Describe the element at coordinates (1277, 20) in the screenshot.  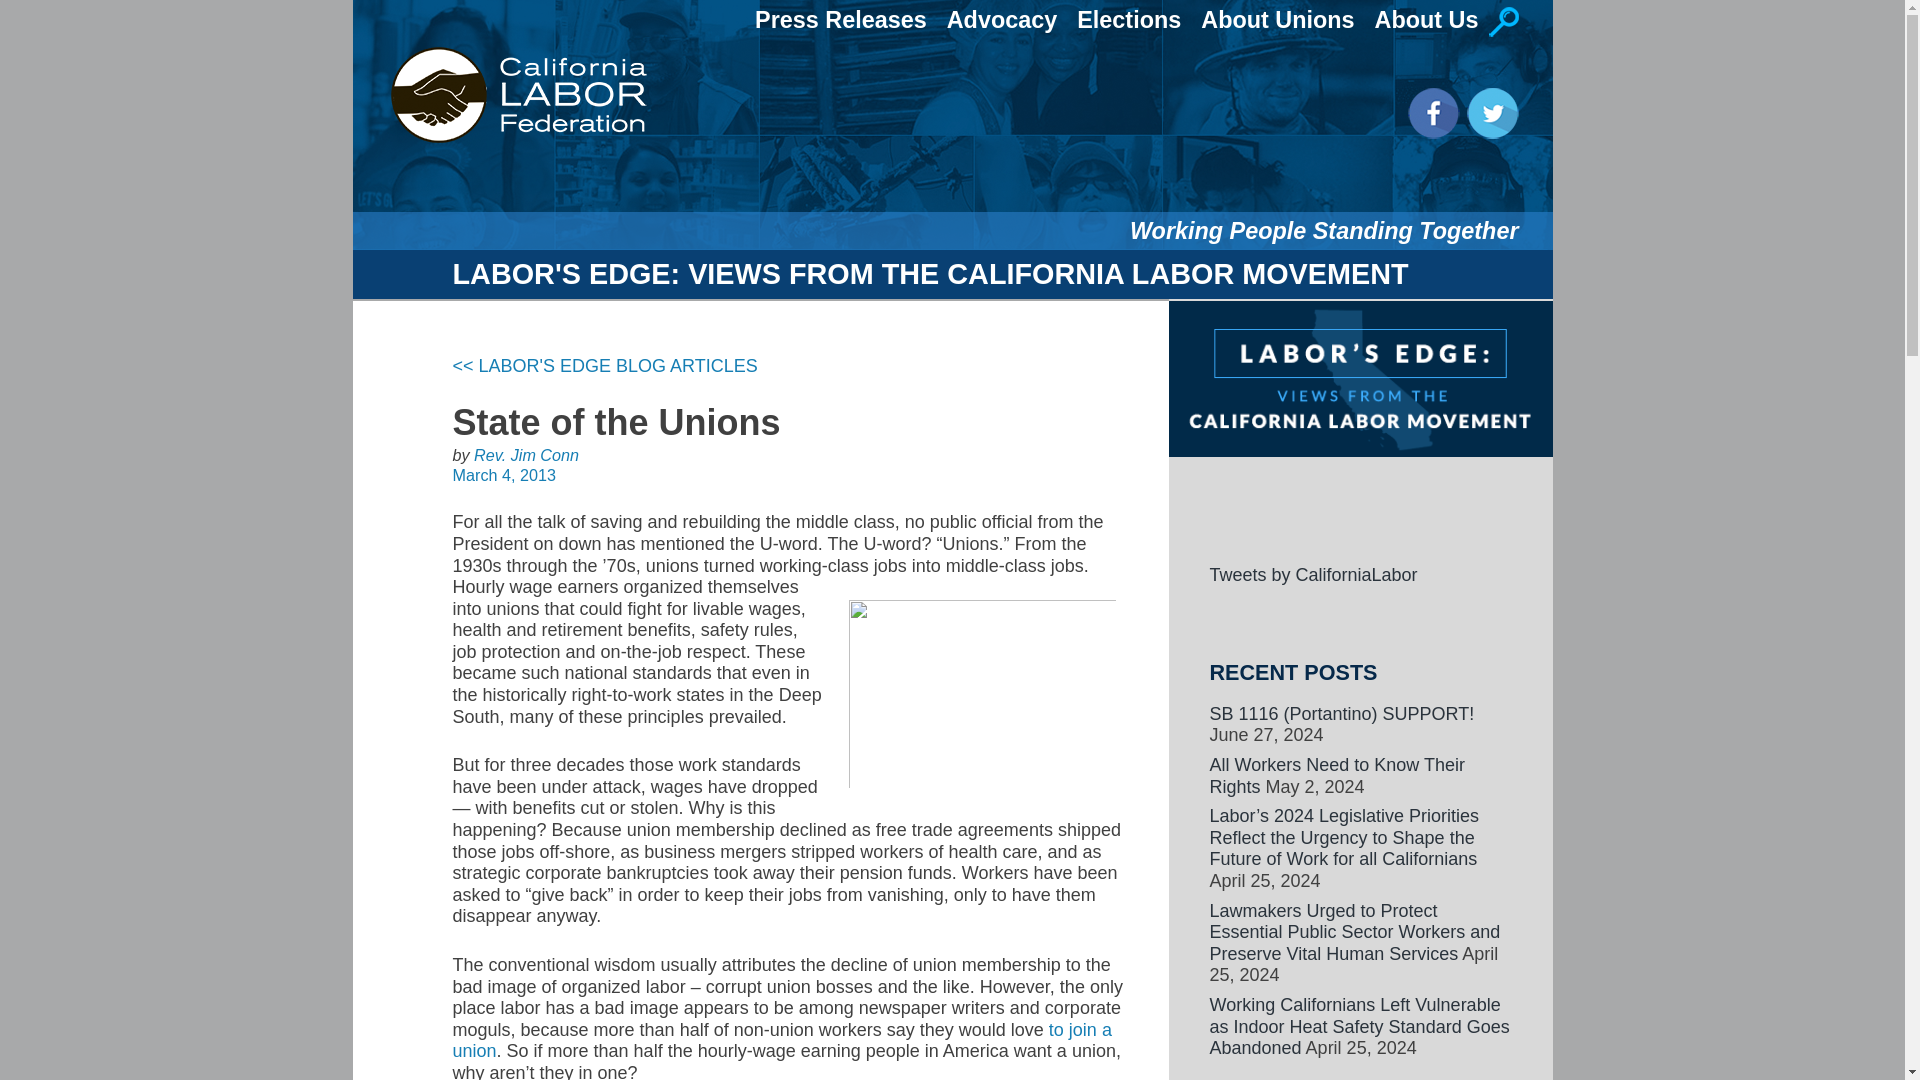
I see `About Unions` at that location.